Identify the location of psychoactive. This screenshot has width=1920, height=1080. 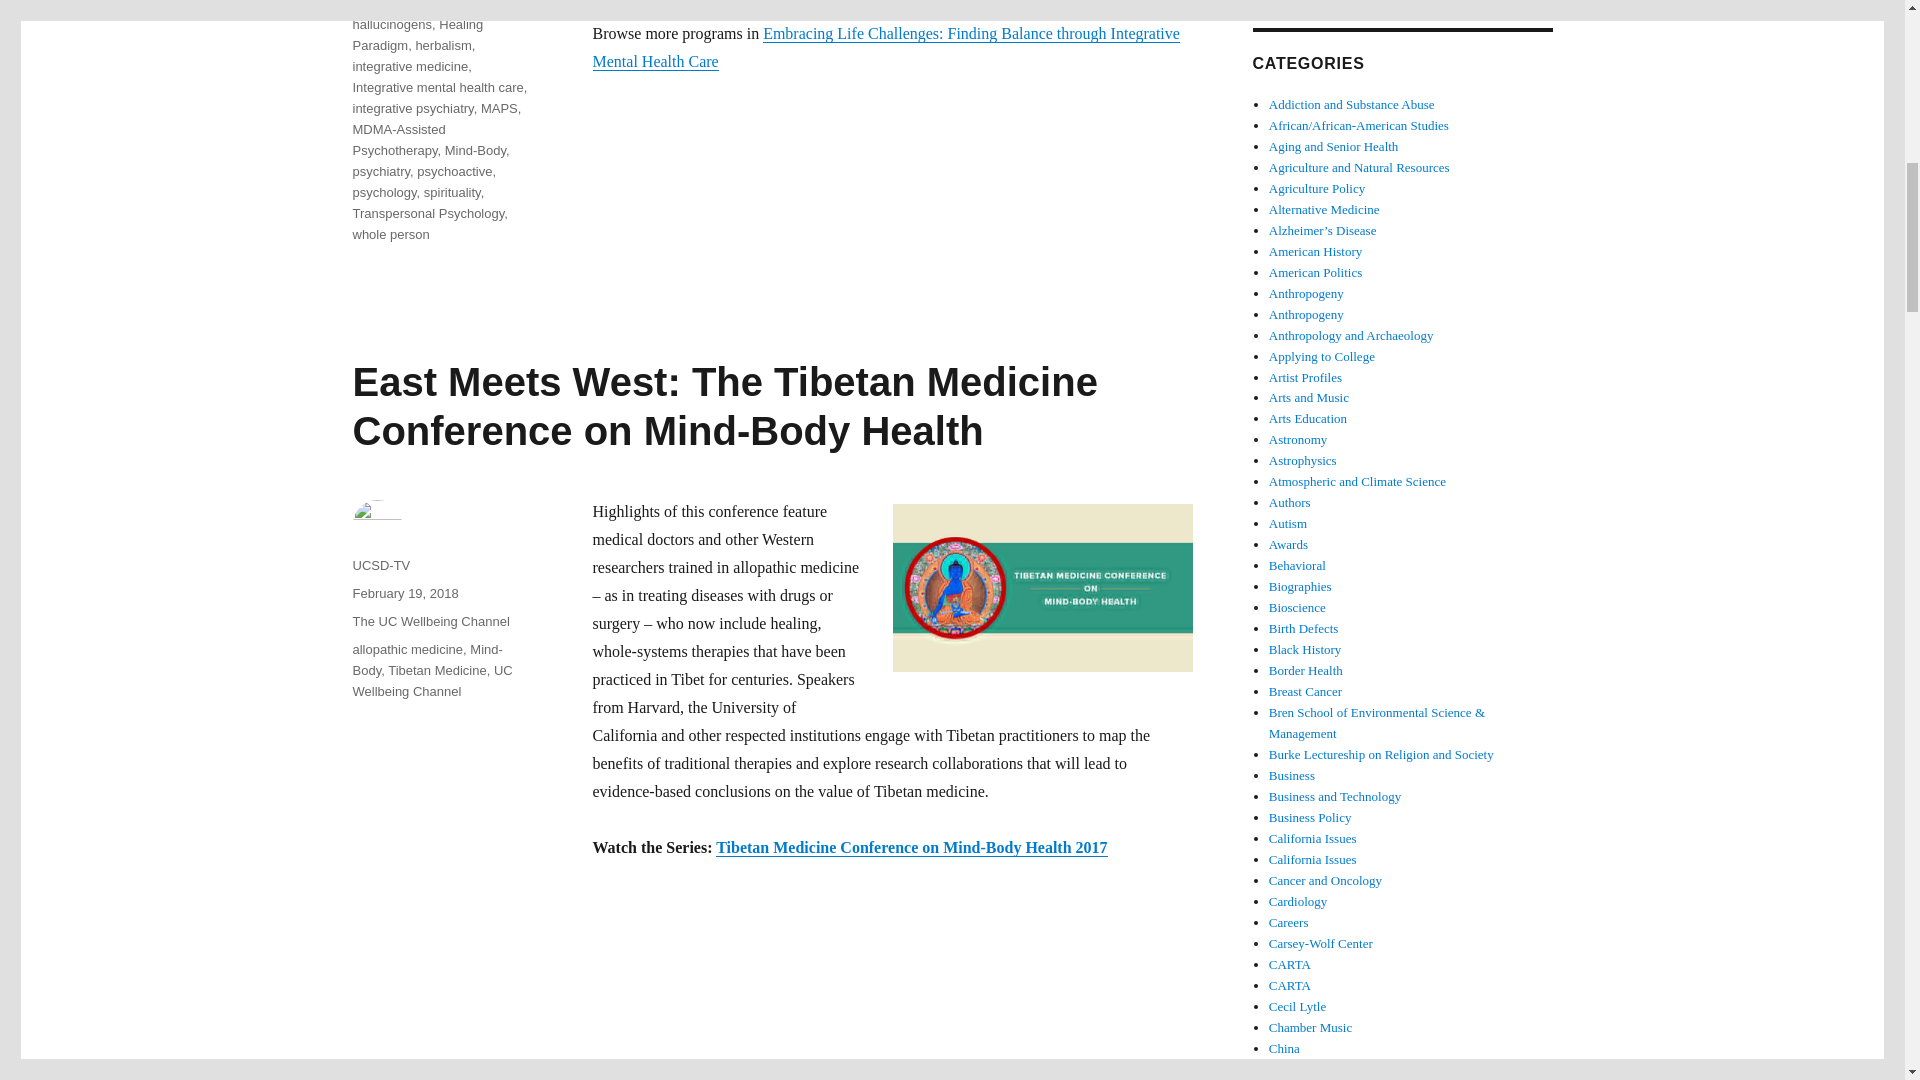
(454, 172).